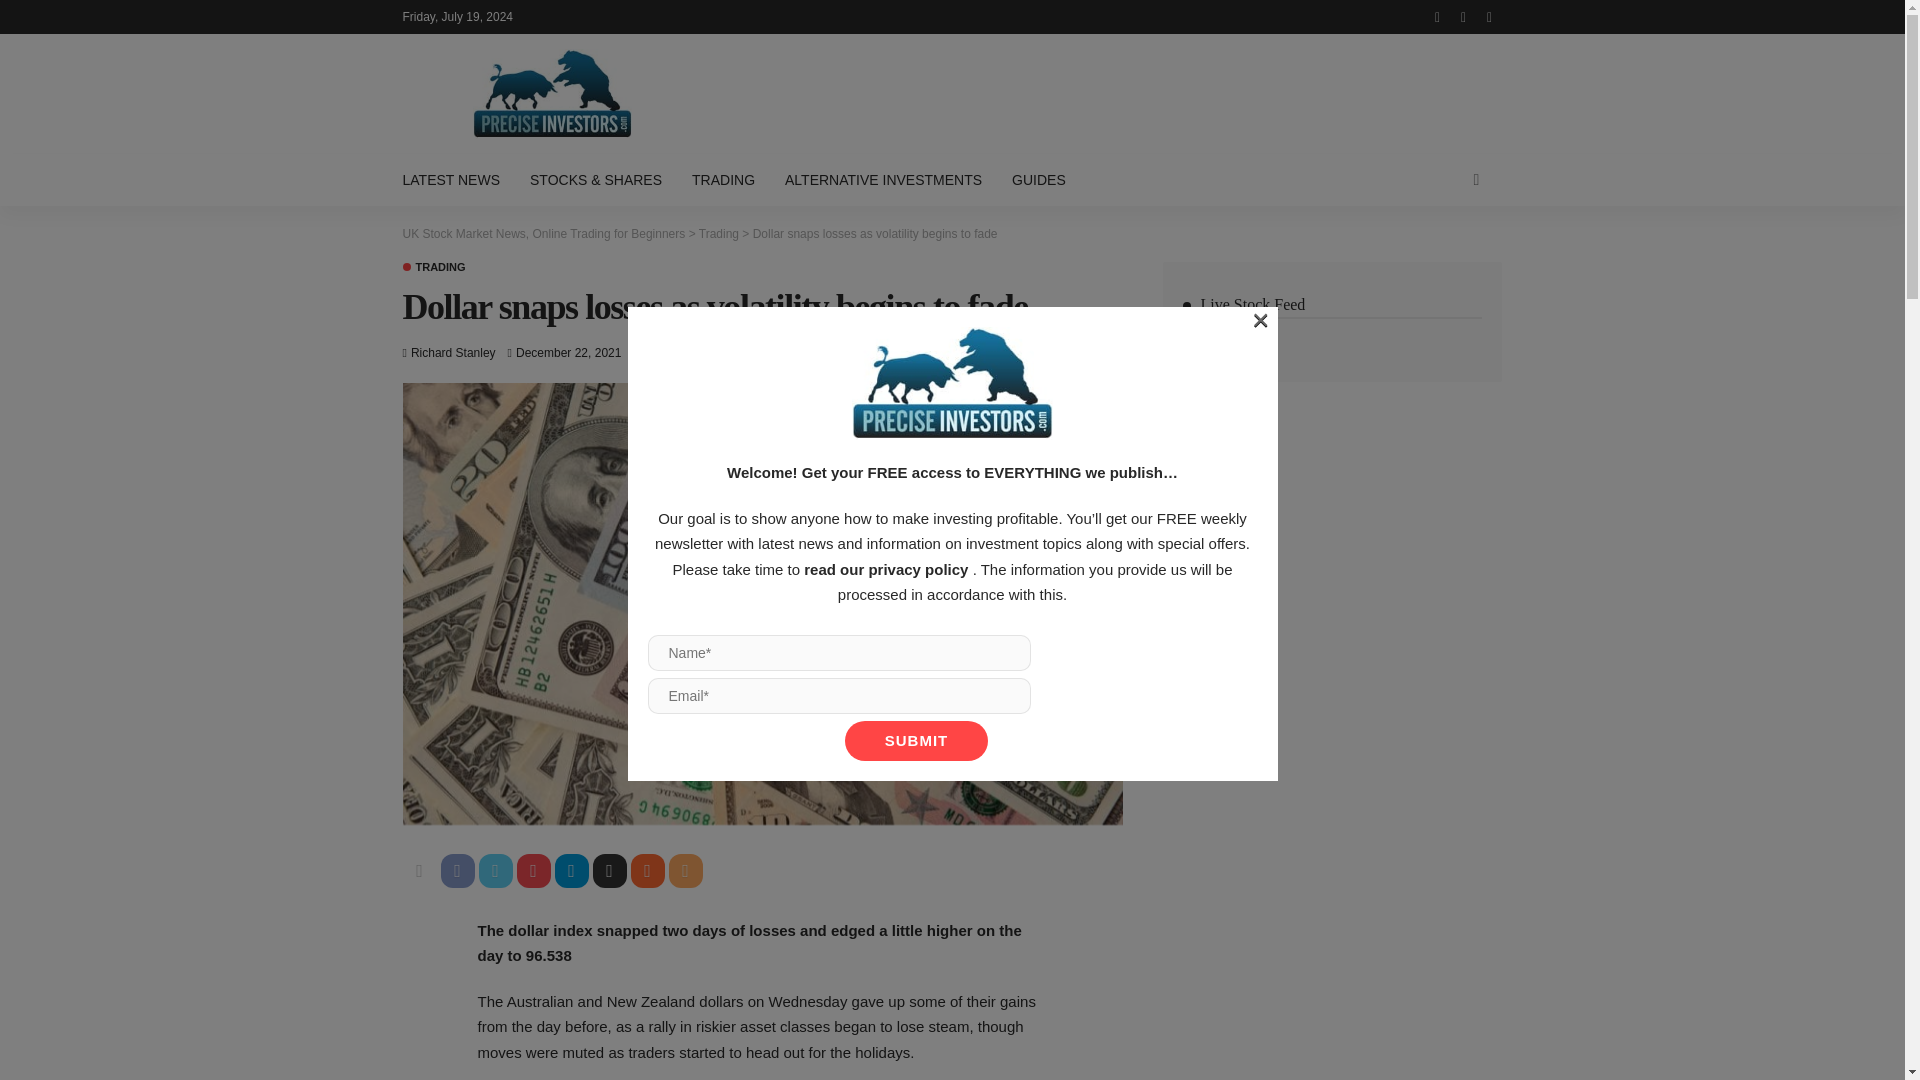  I want to click on Go to UK Stock Market News, Online Trading for Beginners., so click(543, 233).